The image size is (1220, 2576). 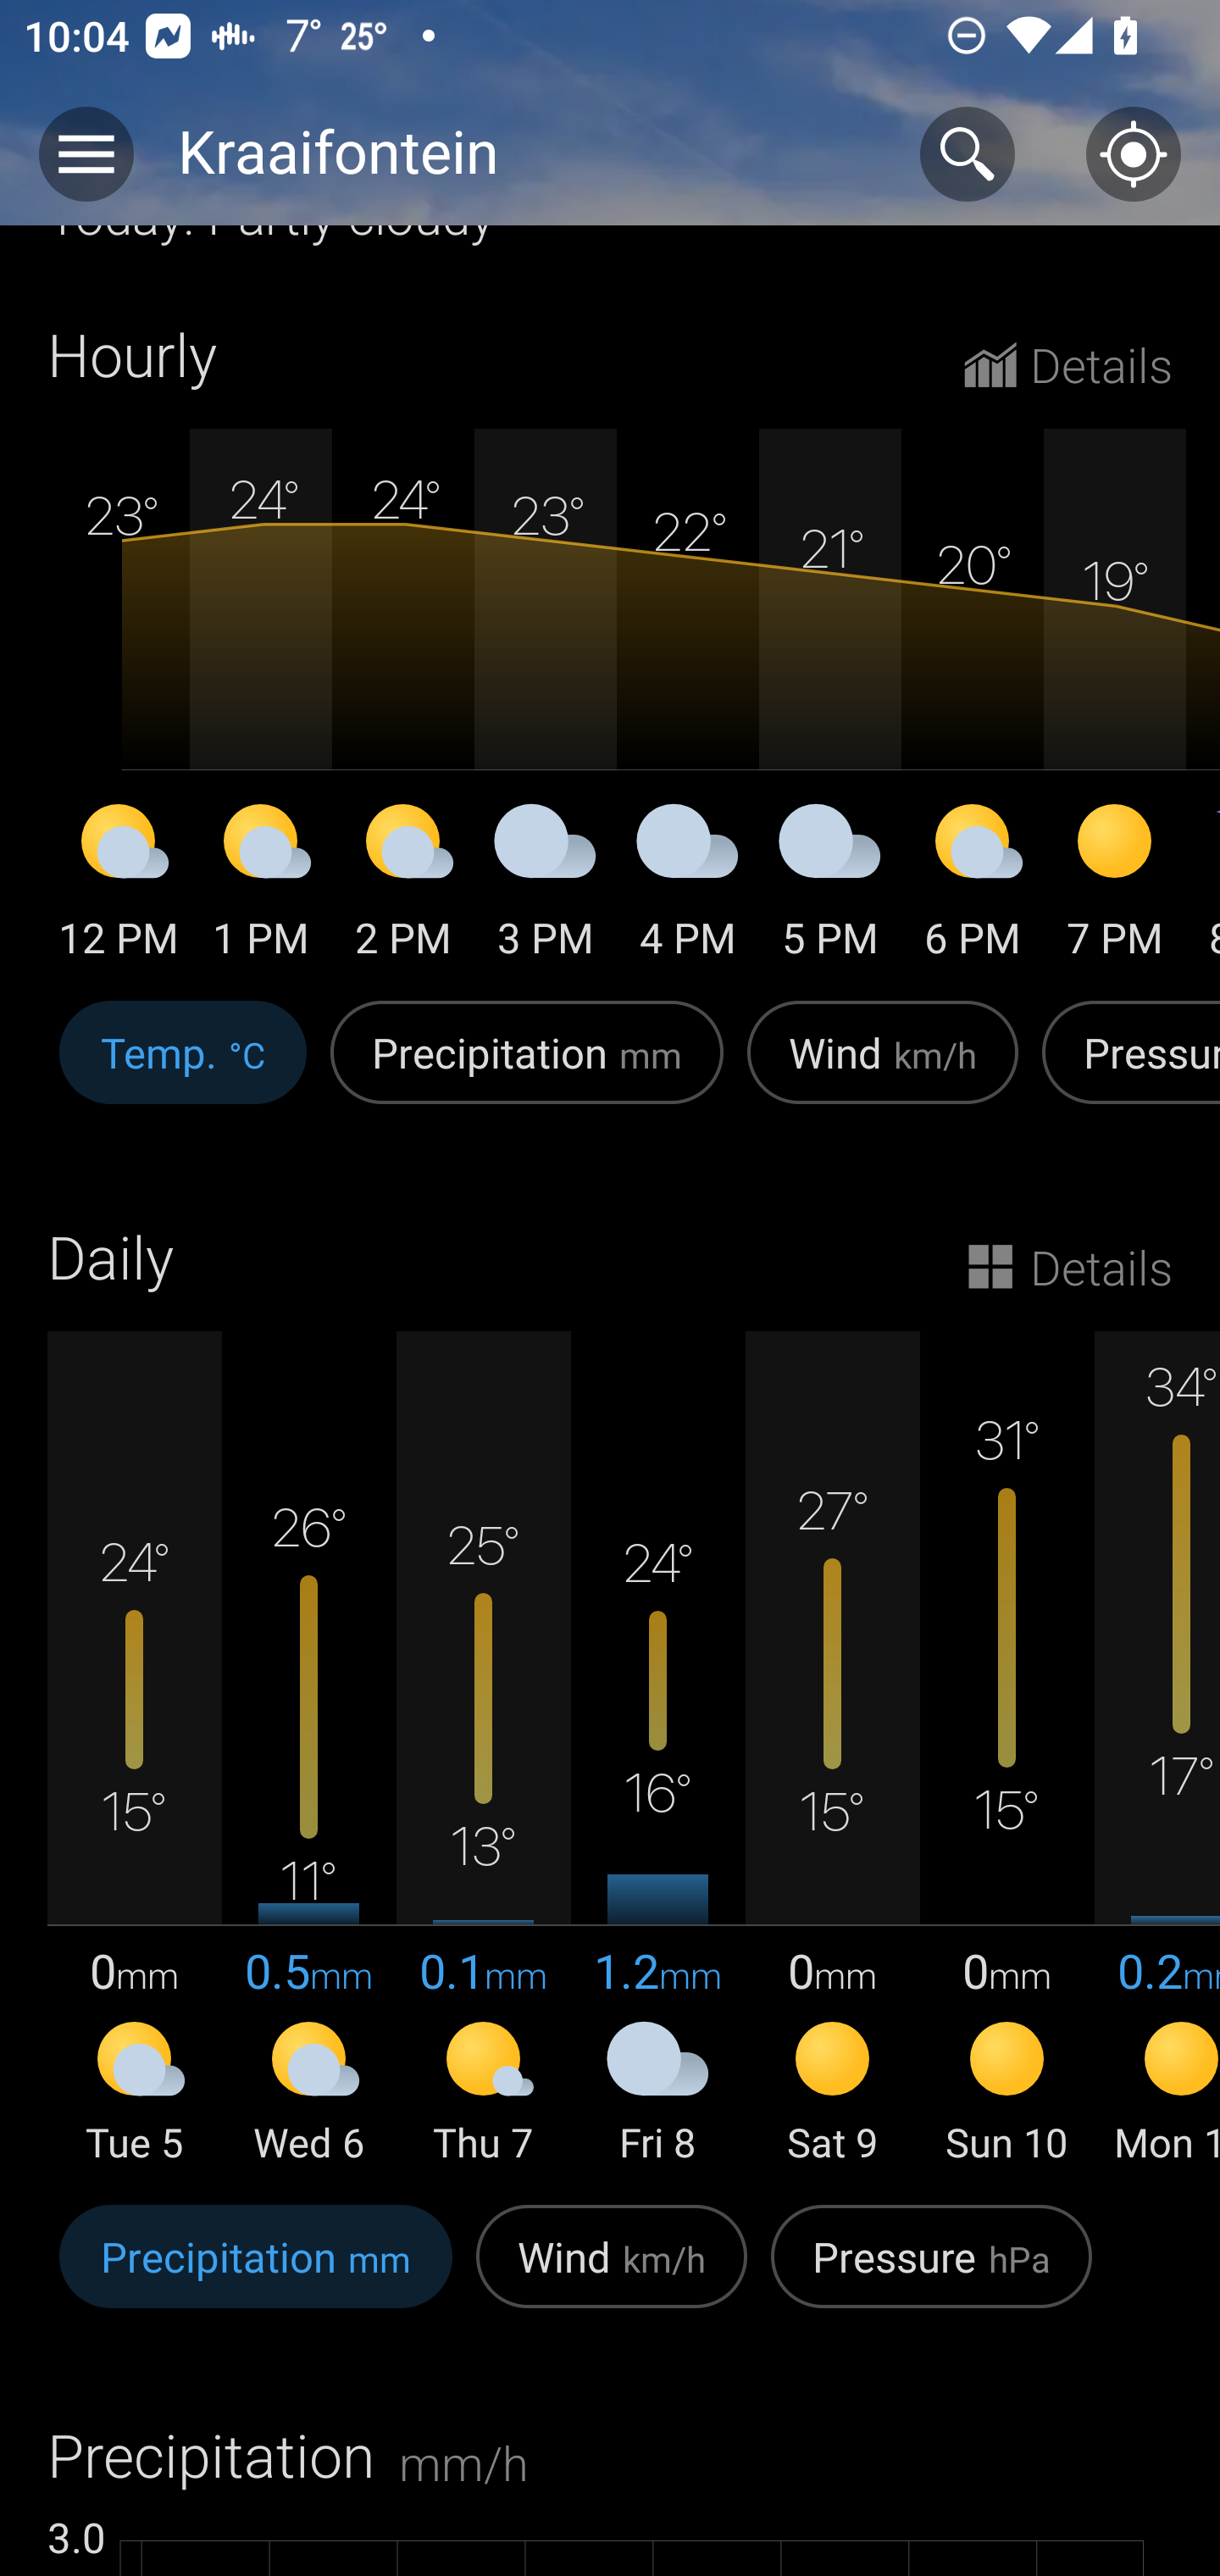 I want to click on 2 PM, so click(x=403, y=887).